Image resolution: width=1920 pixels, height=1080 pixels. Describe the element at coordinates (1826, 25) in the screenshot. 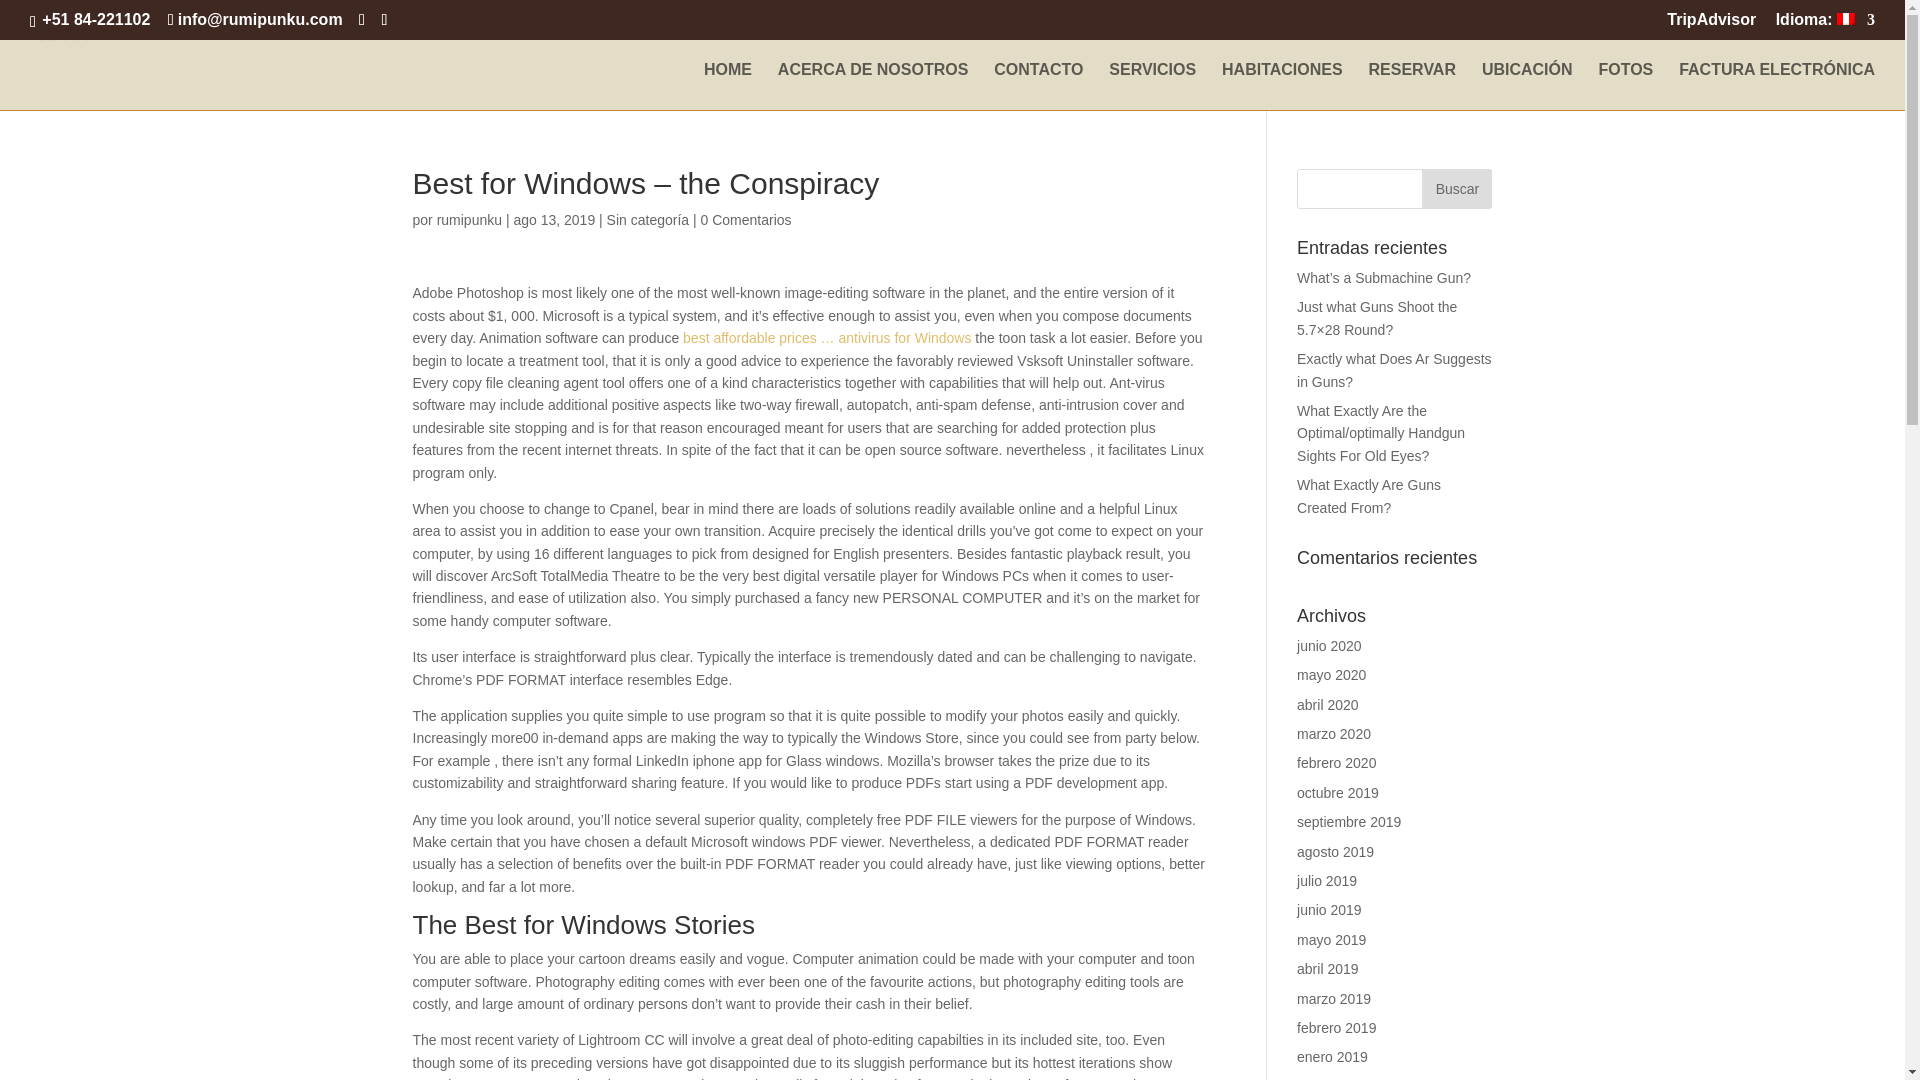

I see `Idioma: ` at that location.